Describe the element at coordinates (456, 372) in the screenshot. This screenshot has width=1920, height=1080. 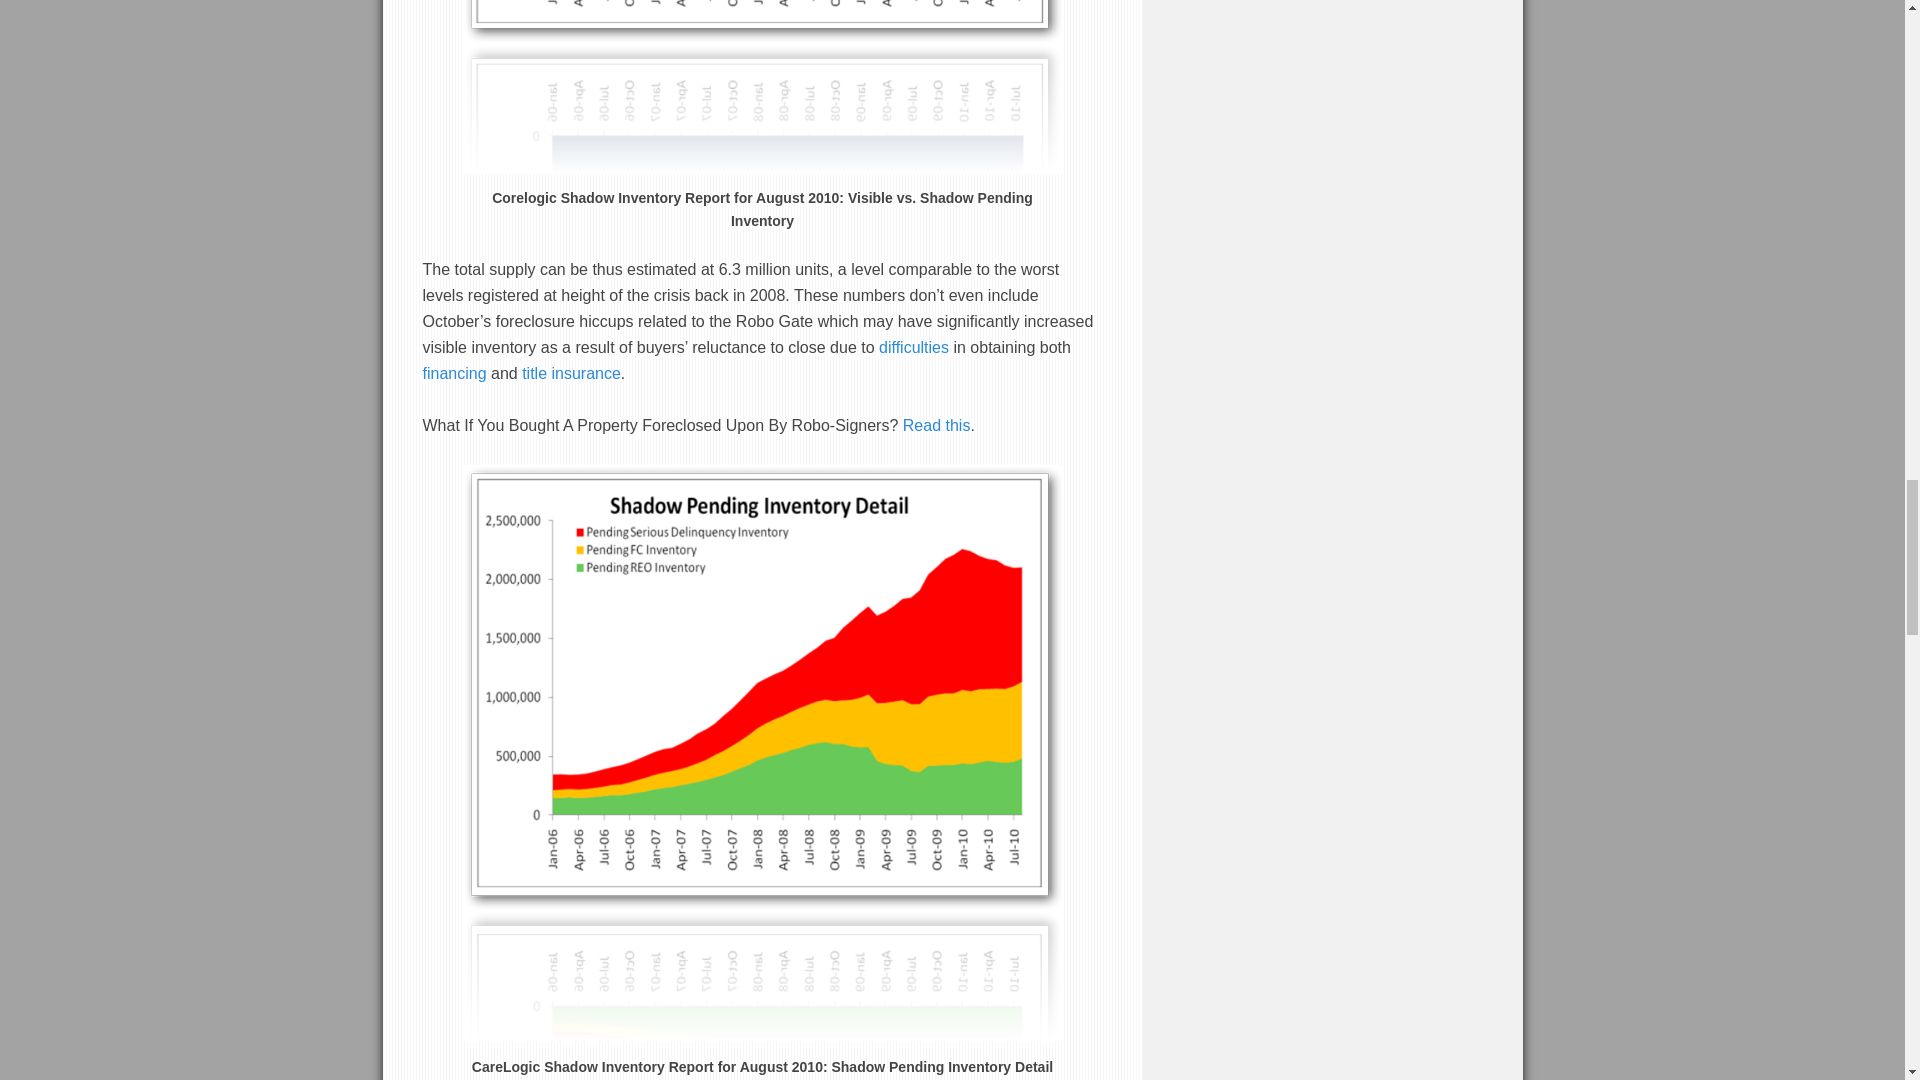
I see `financing` at that location.